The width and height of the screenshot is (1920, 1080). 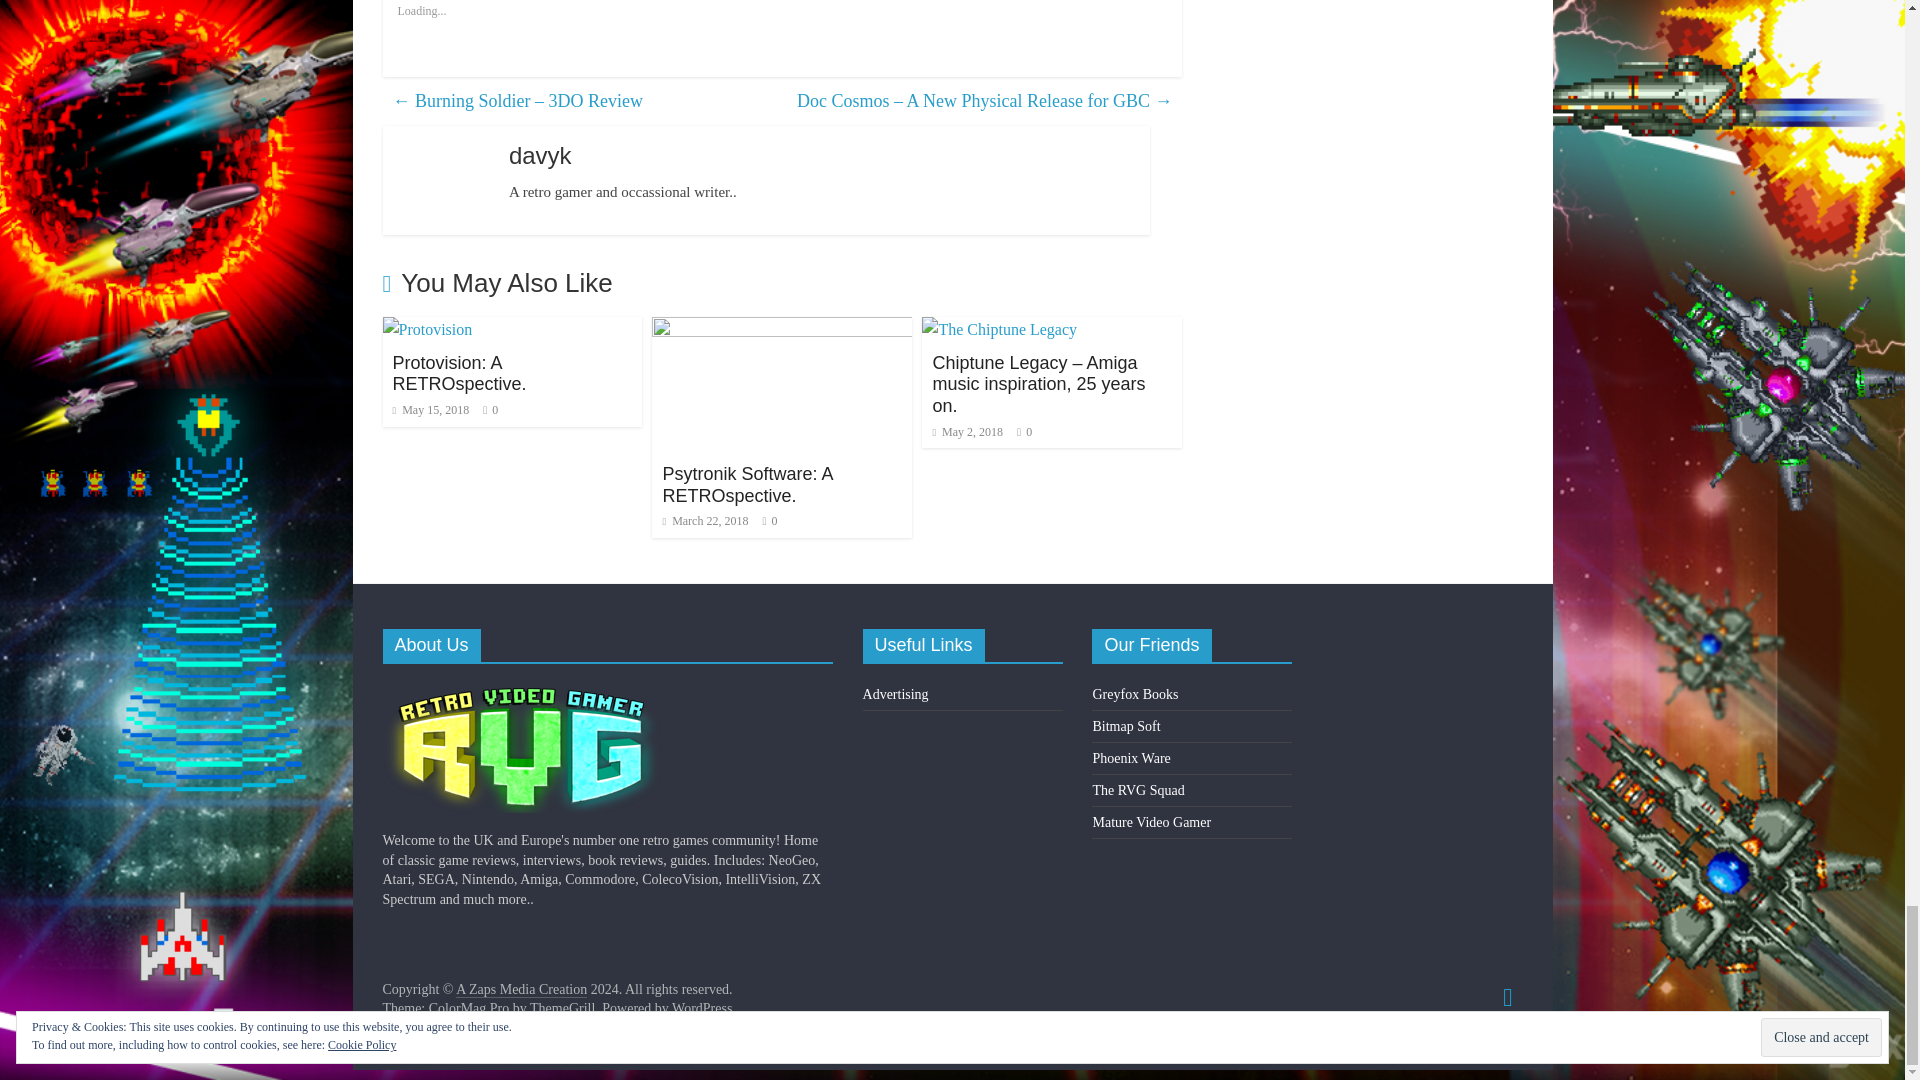 I want to click on Psytronik Software: A RETROspective., so click(x=746, y=485).